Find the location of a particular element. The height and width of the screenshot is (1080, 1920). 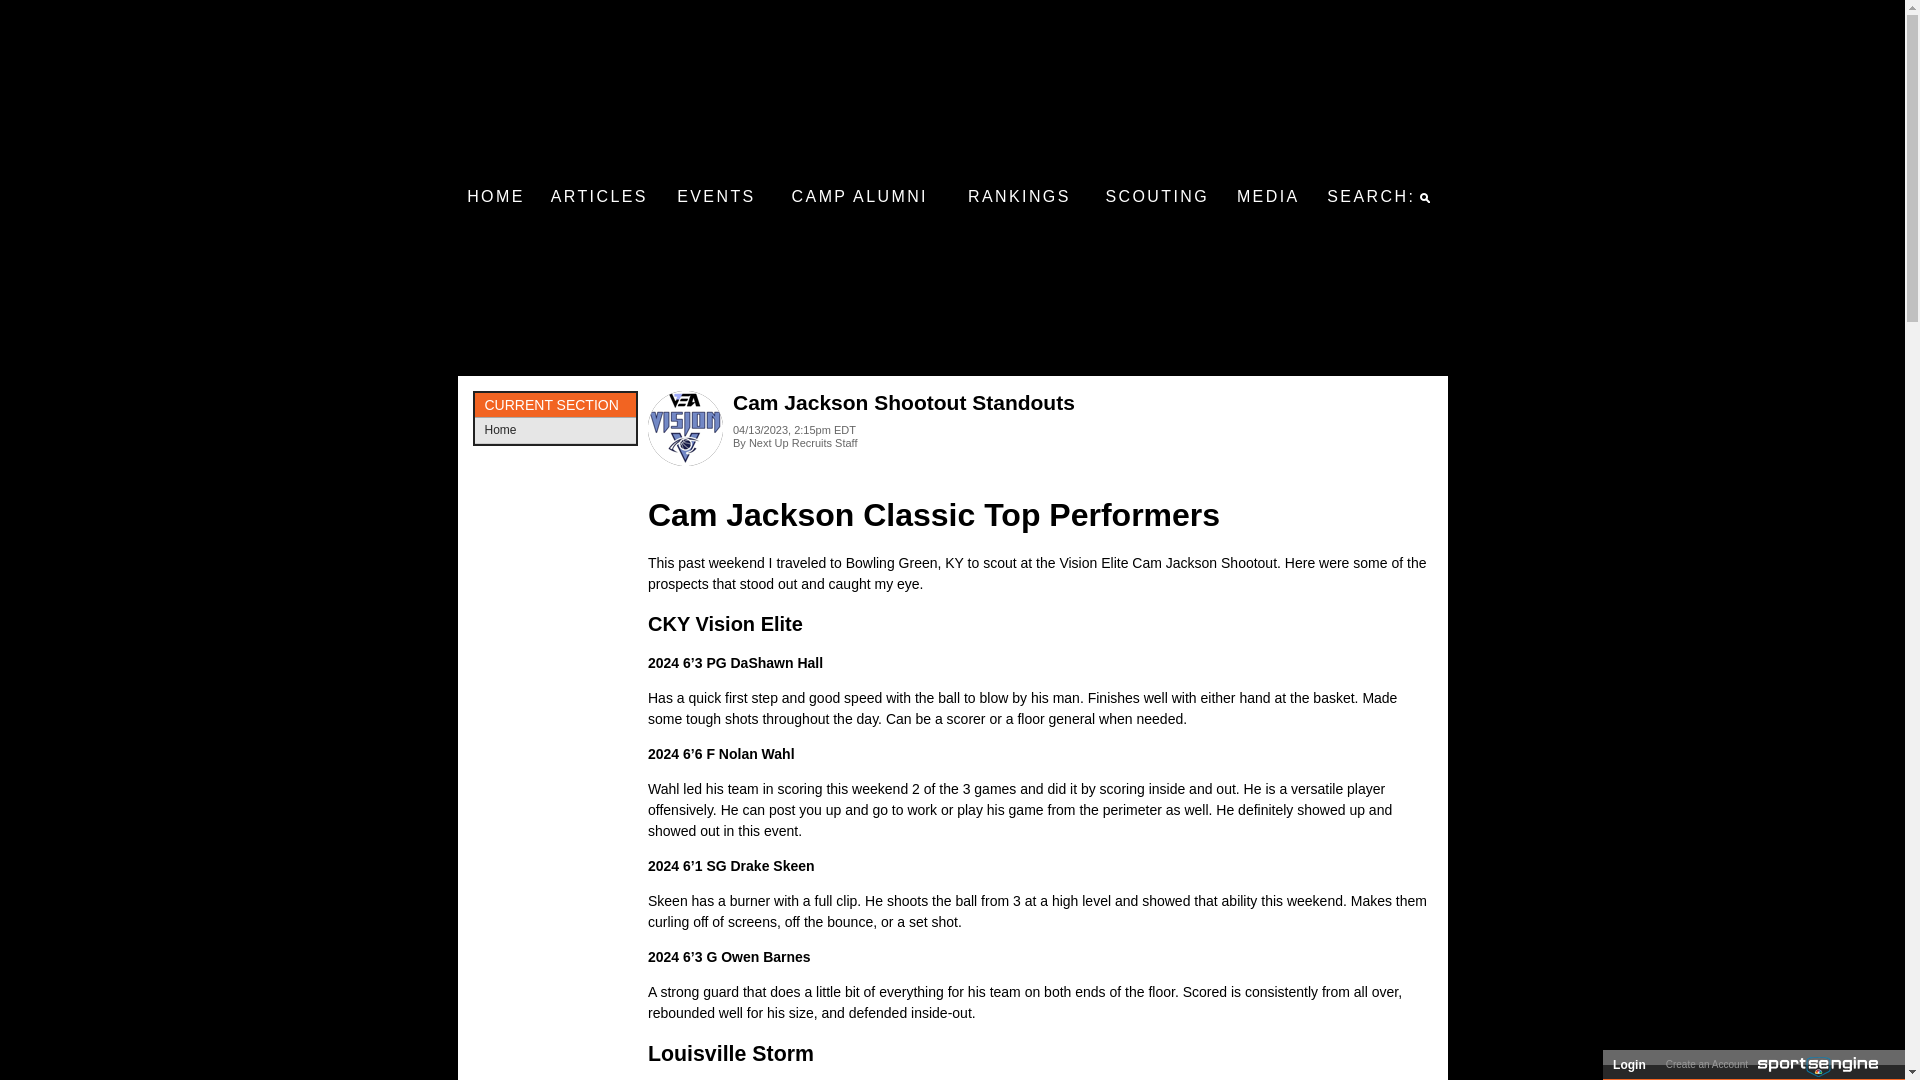

Create an Account is located at coordinates (1706, 1064).